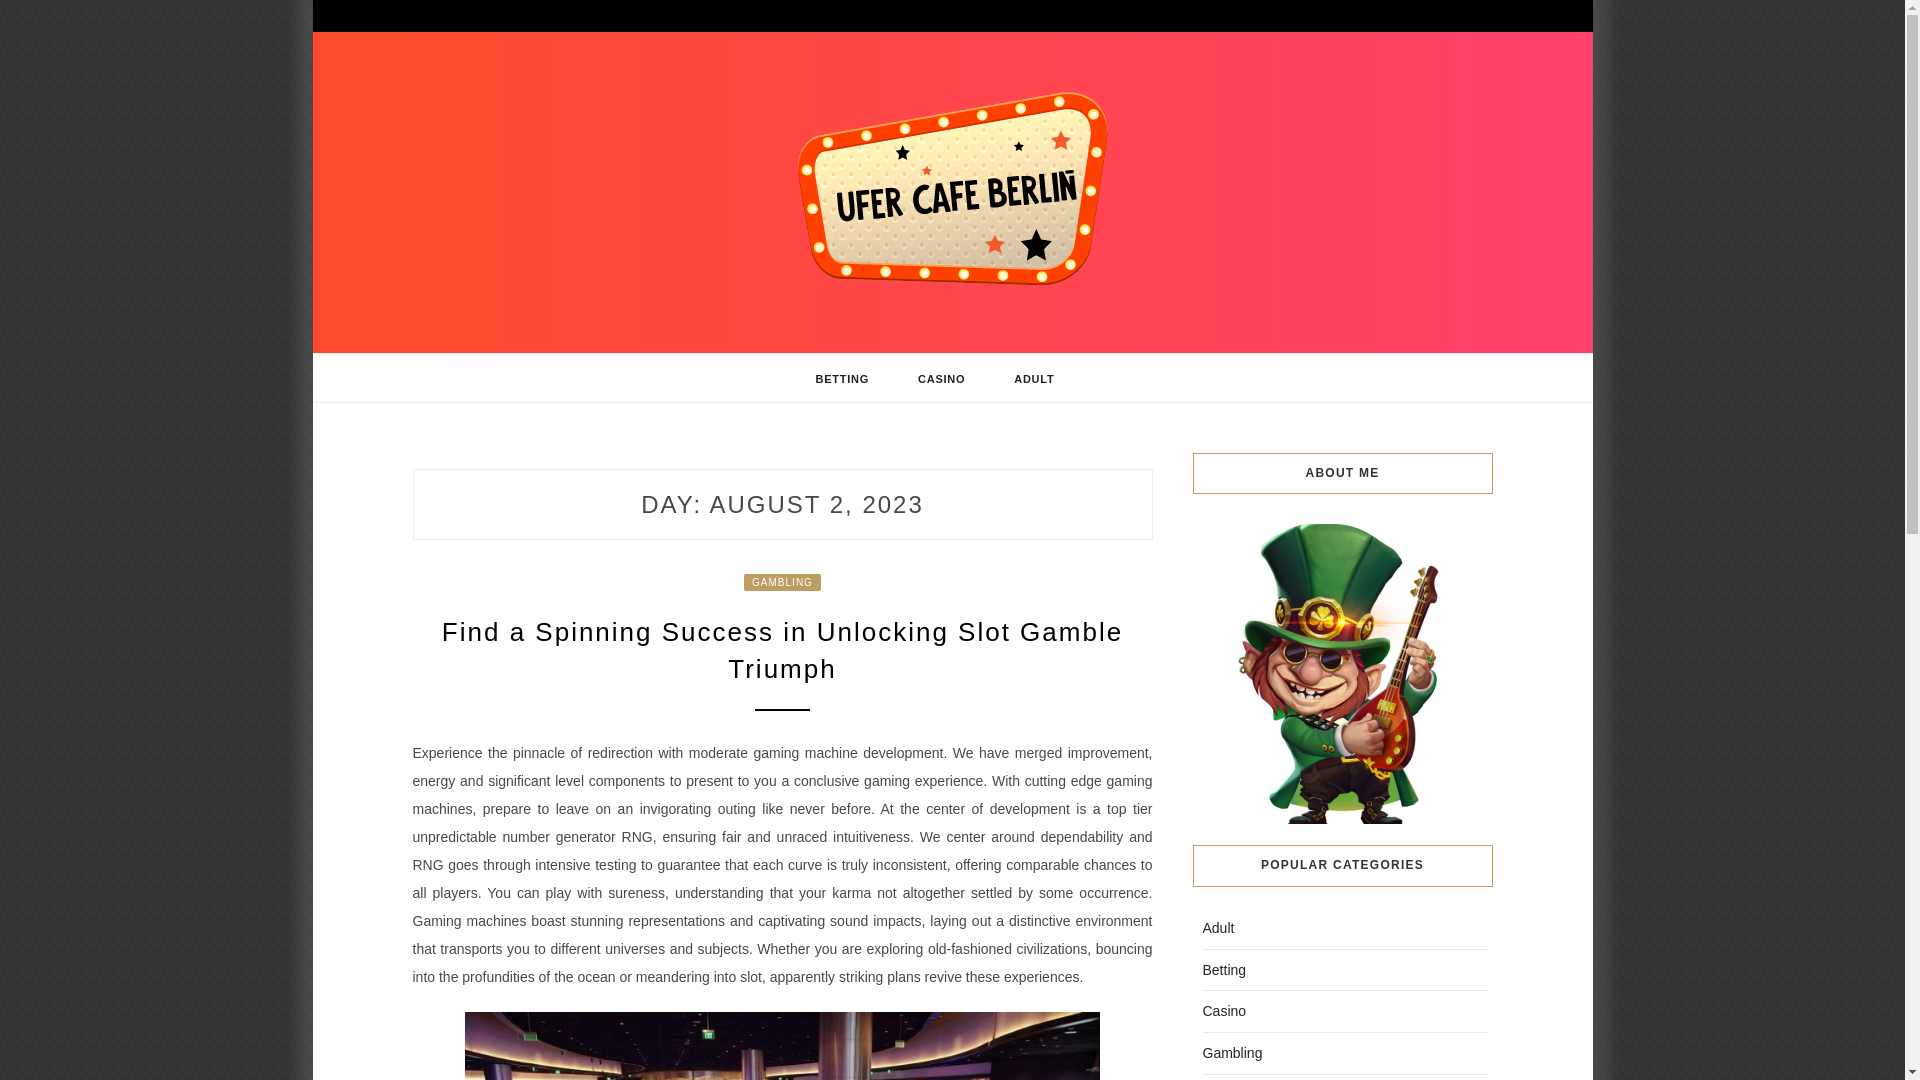 This screenshot has height=1080, width=1920. What do you see at coordinates (1224, 970) in the screenshot?
I see `Betting` at bounding box center [1224, 970].